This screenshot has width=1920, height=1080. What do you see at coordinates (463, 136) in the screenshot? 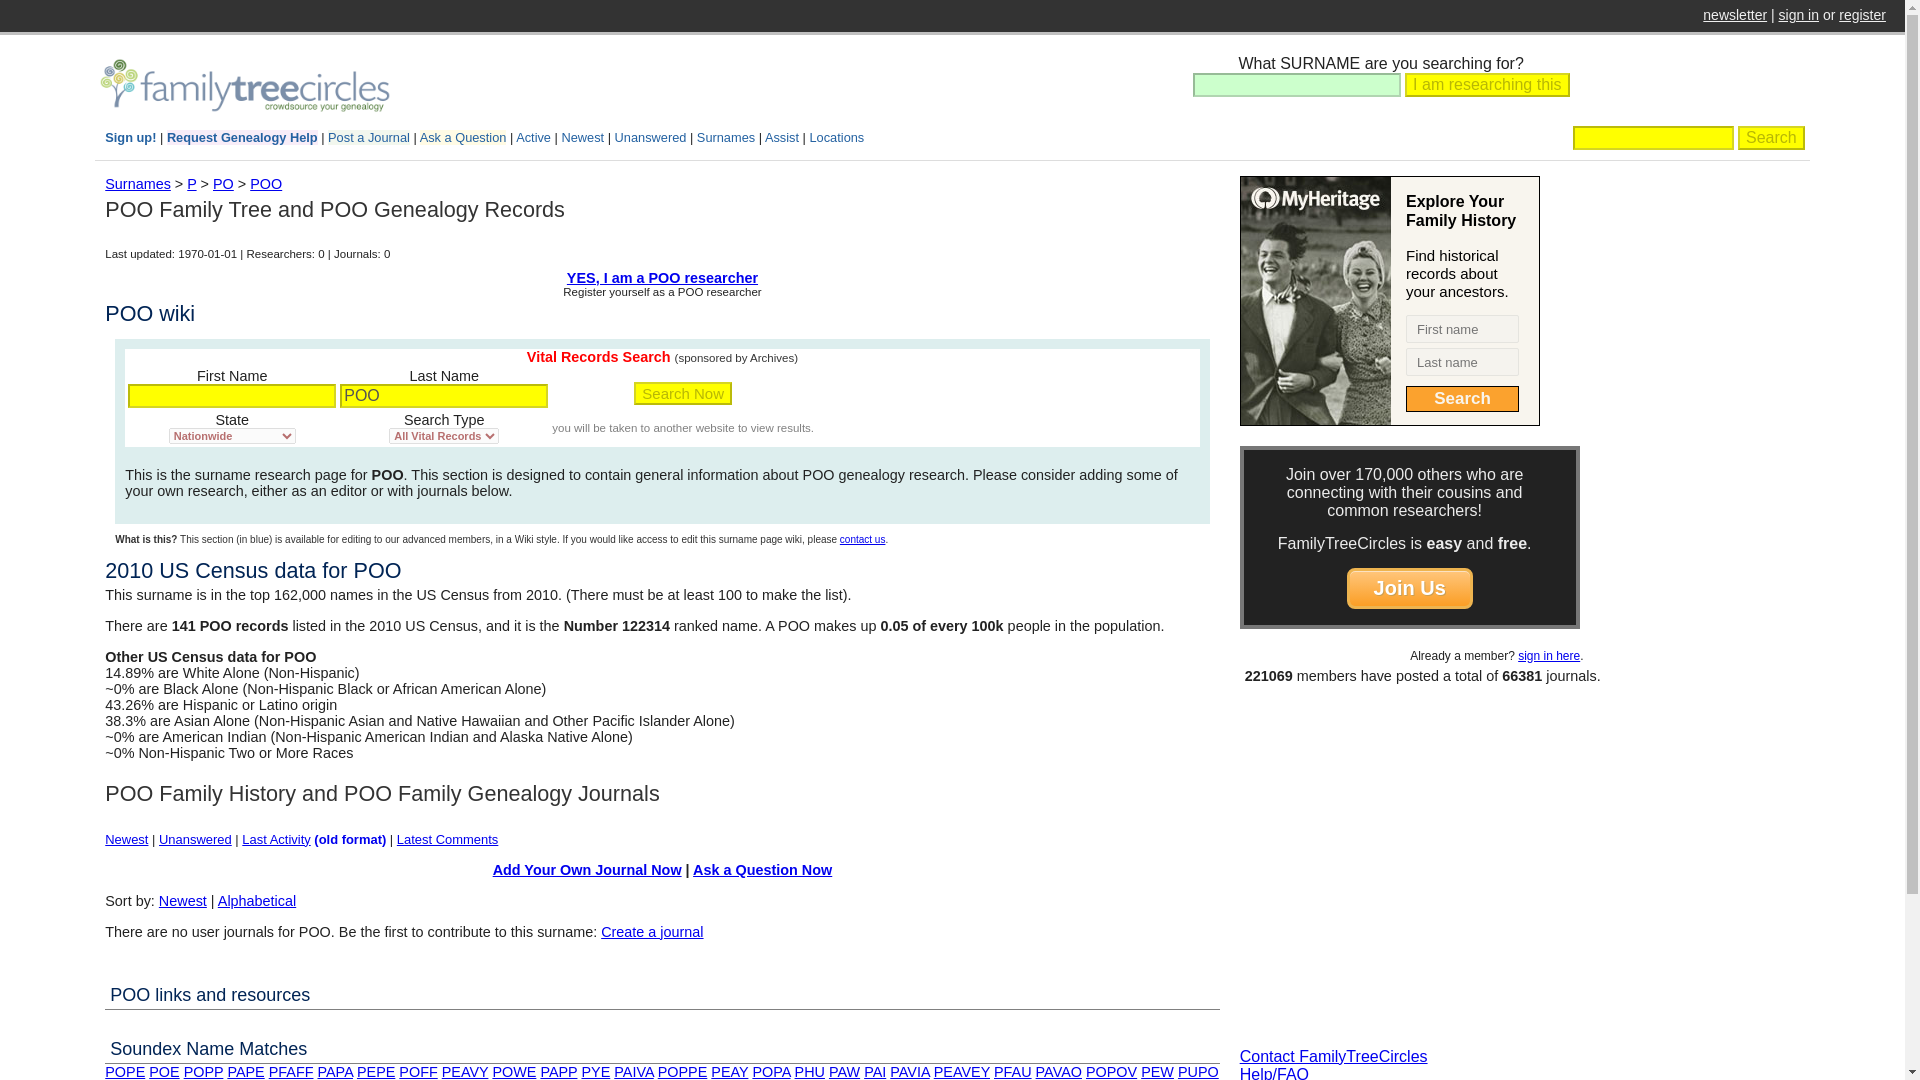
I see `Ask a Question` at bounding box center [463, 136].